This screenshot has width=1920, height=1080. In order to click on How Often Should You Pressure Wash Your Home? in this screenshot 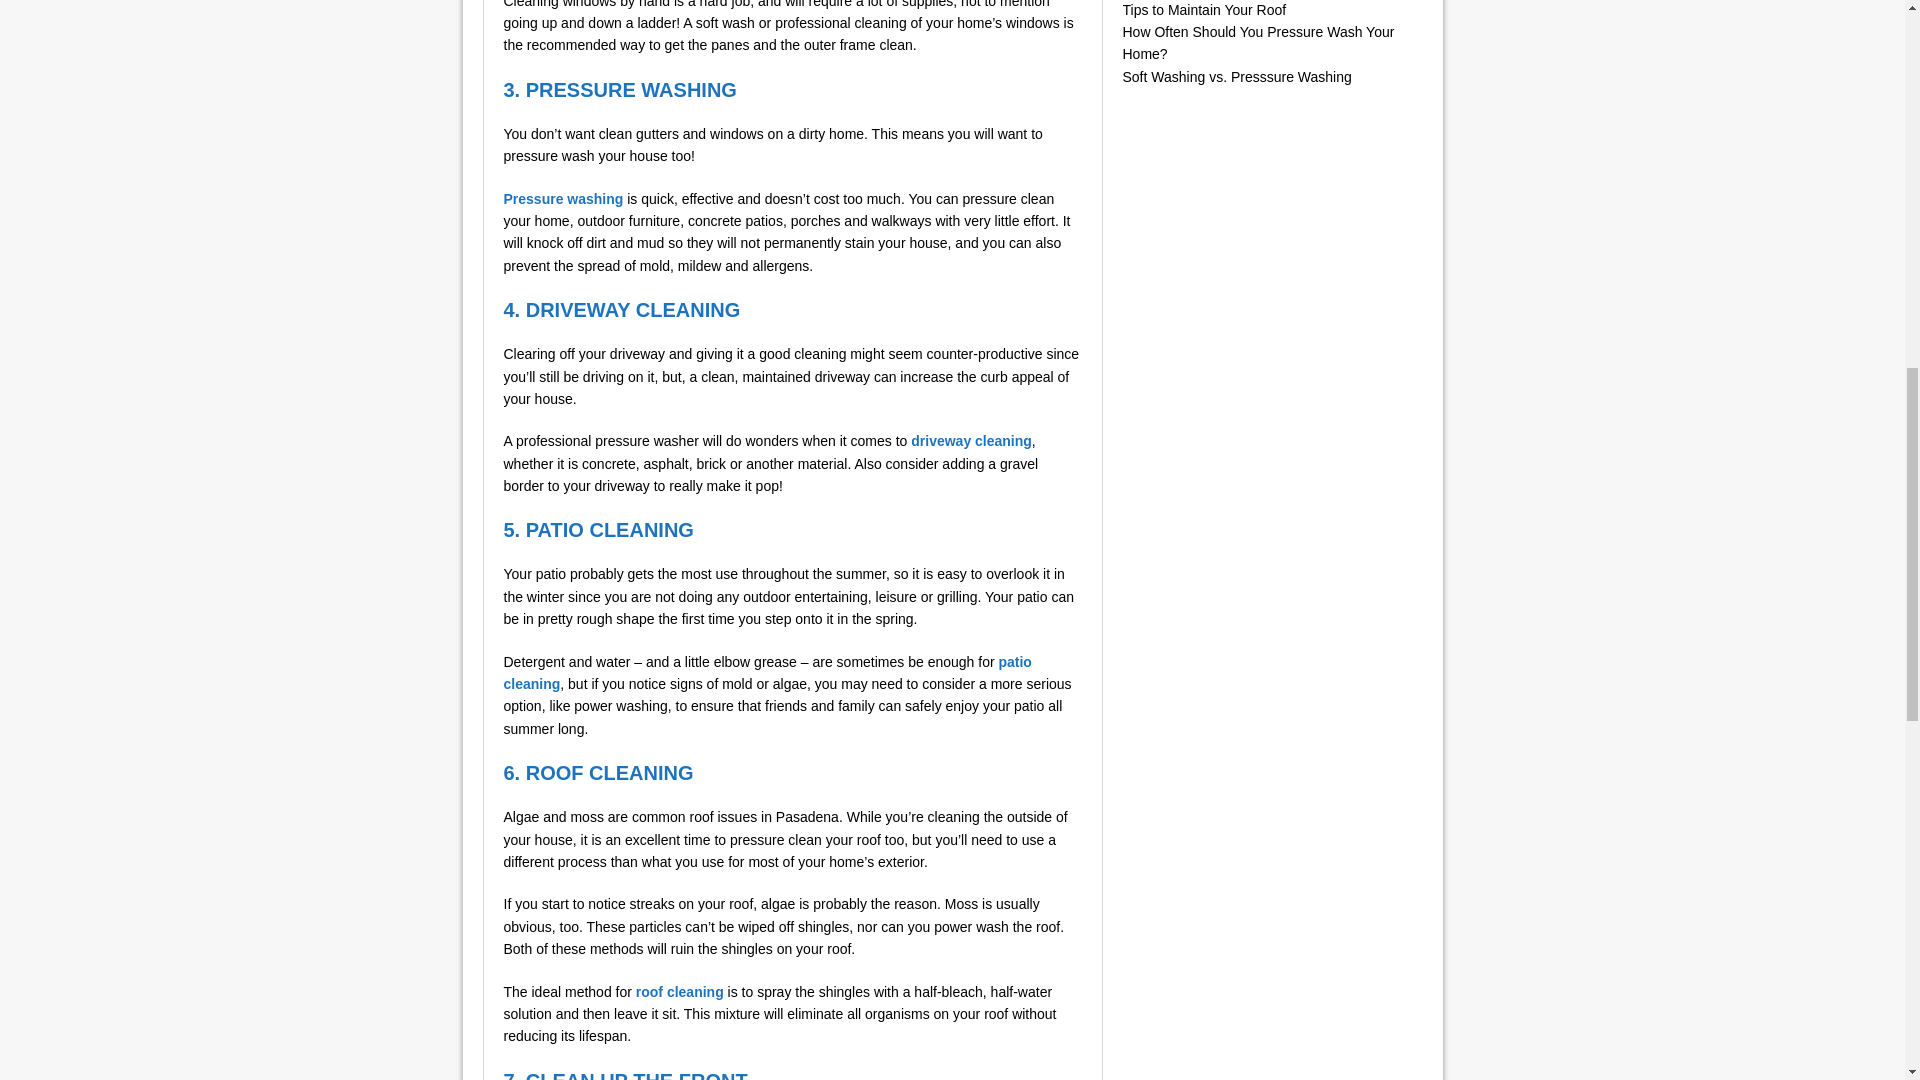, I will do `click(1257, 42)`.